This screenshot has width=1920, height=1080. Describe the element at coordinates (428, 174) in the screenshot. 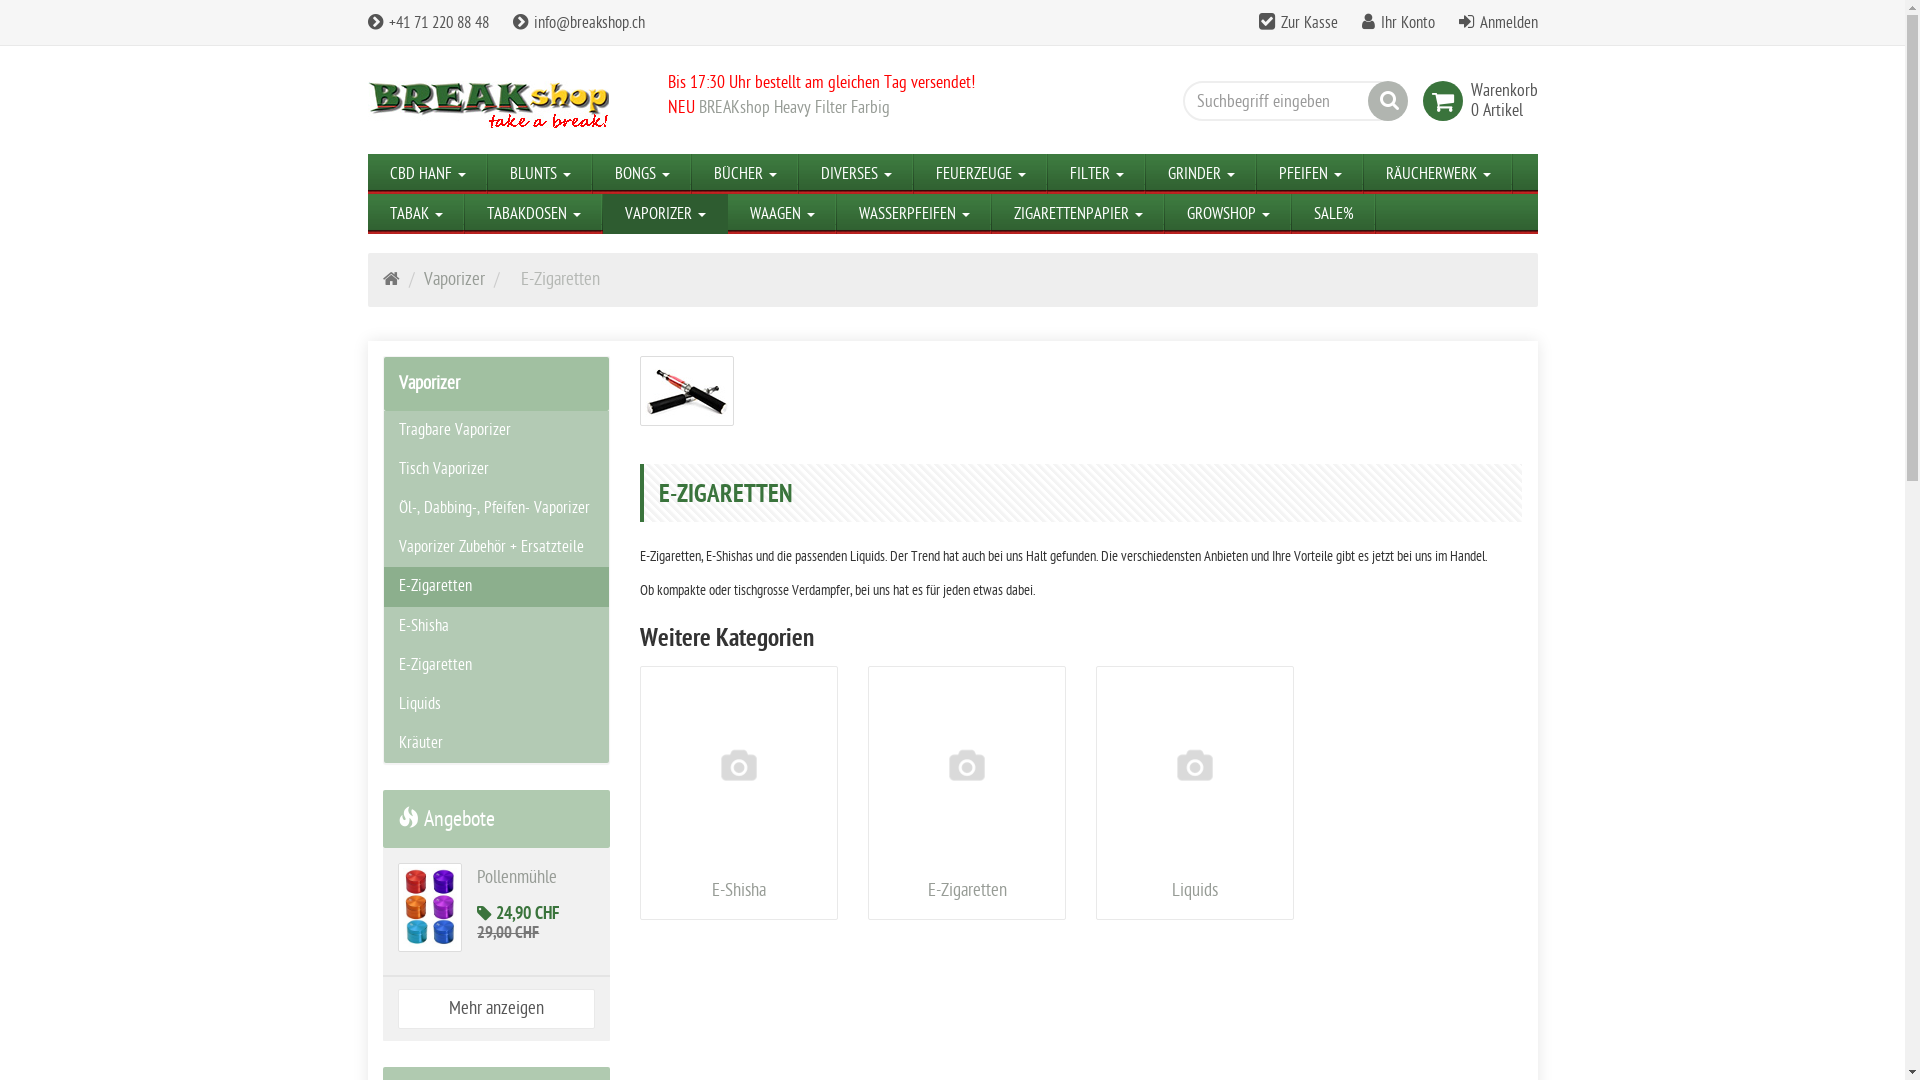

I see `CBD HANF` at that location.